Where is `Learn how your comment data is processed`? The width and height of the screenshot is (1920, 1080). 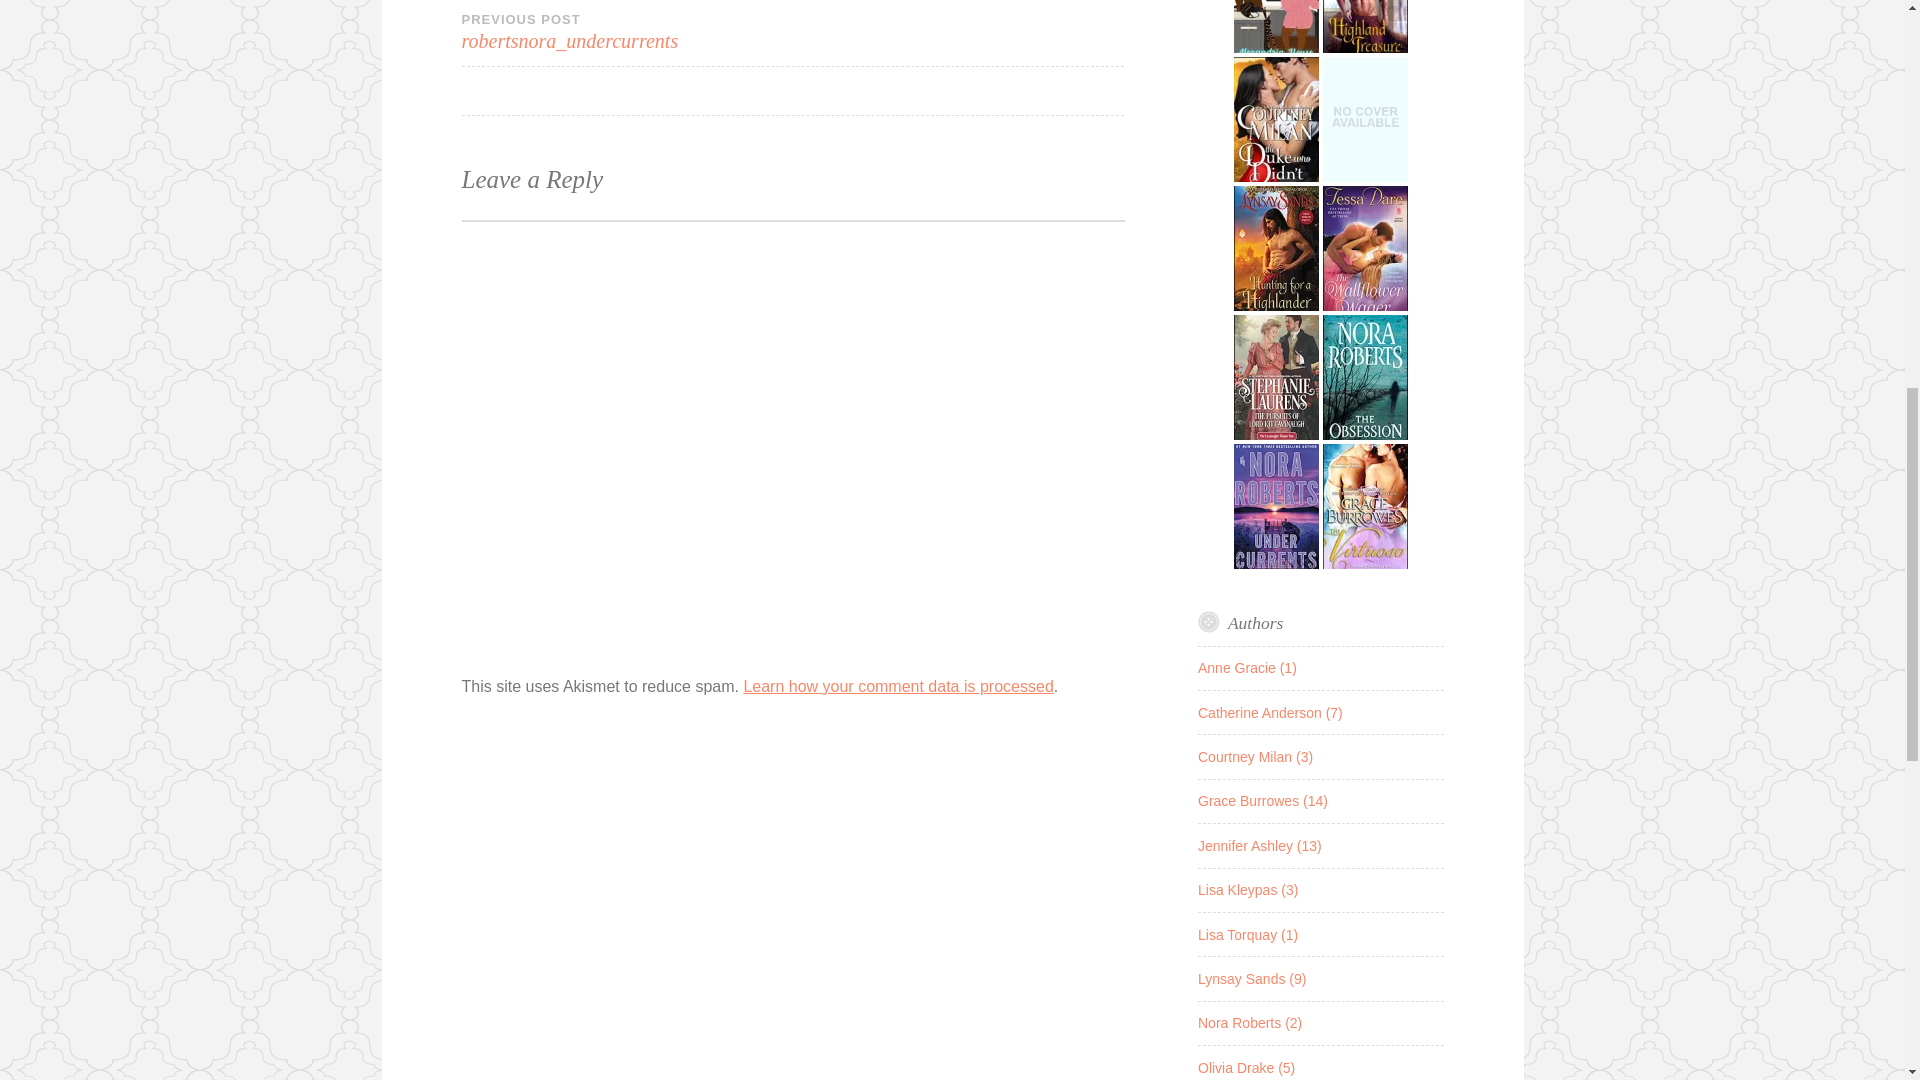 Learn how your comment data is processed is located at coordinates (898, 686).